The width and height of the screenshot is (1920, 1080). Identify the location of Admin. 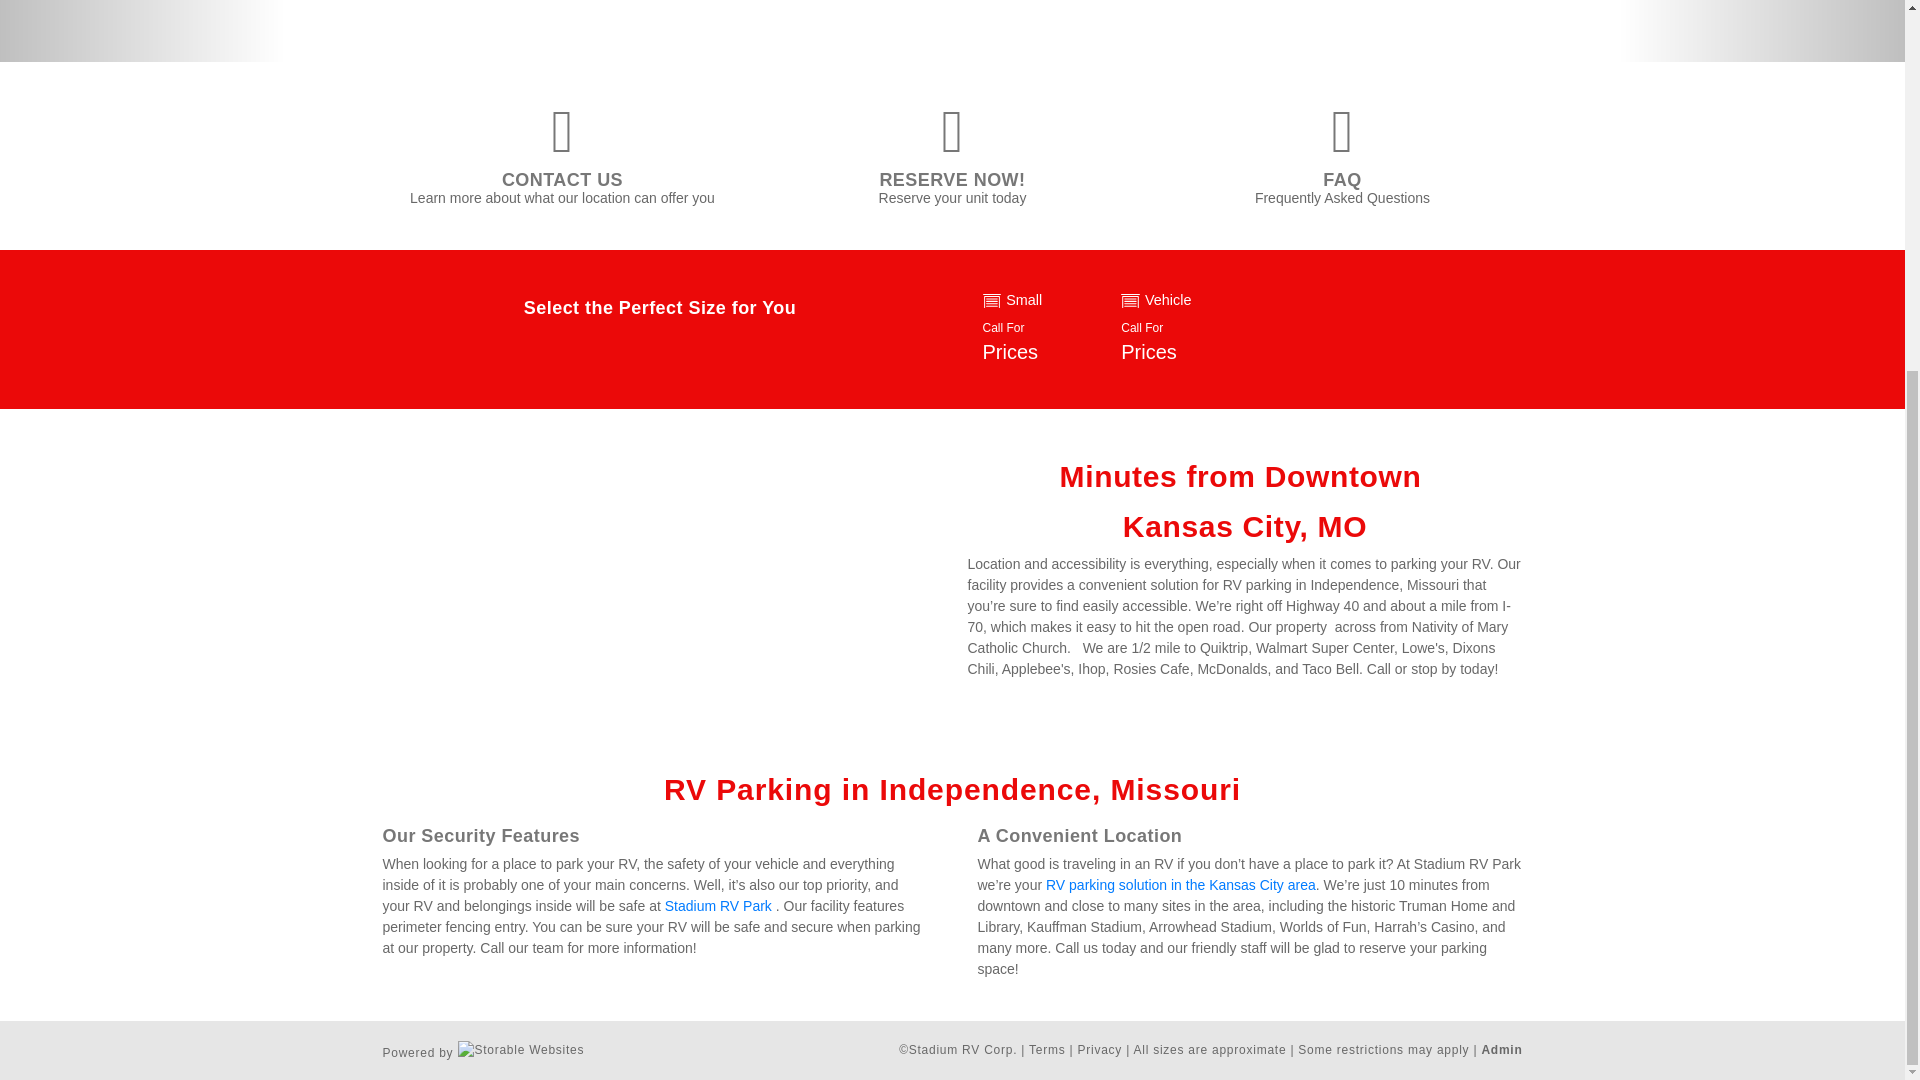
(1342, 180).